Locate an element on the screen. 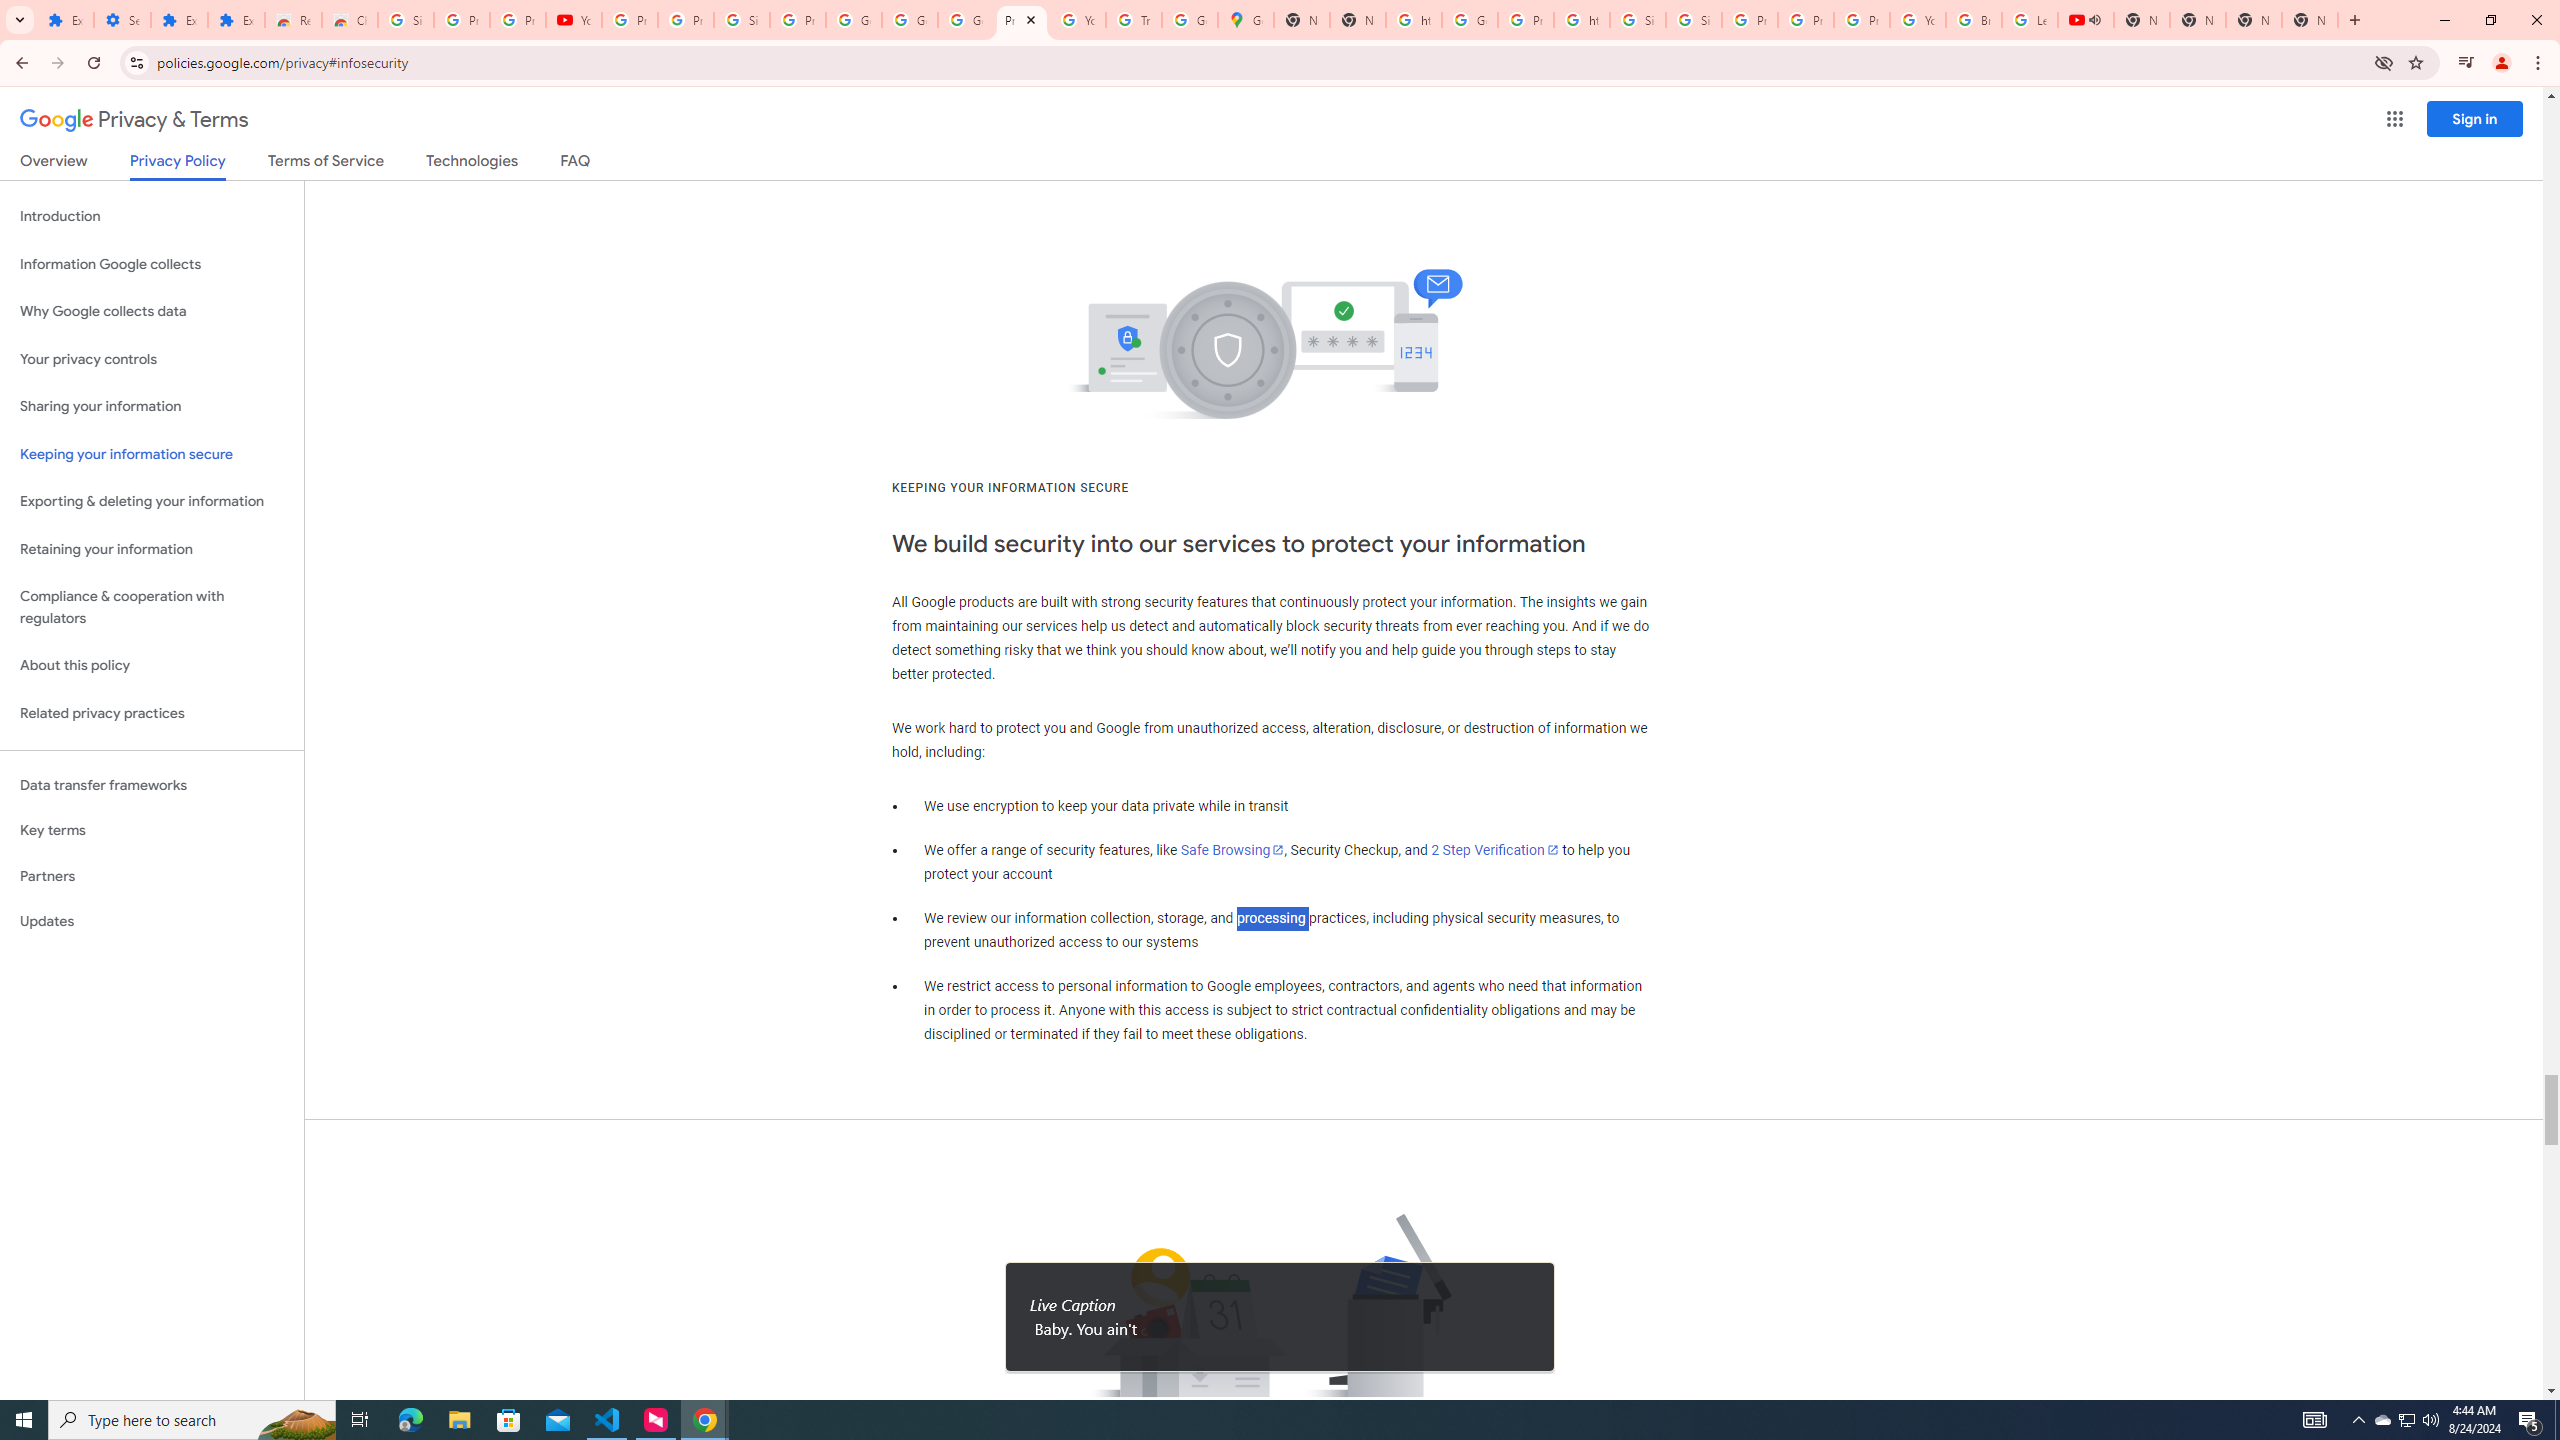 This screenshot has height=1440, width=2560. Keeping your information secure is located at coordinates (152, 454).